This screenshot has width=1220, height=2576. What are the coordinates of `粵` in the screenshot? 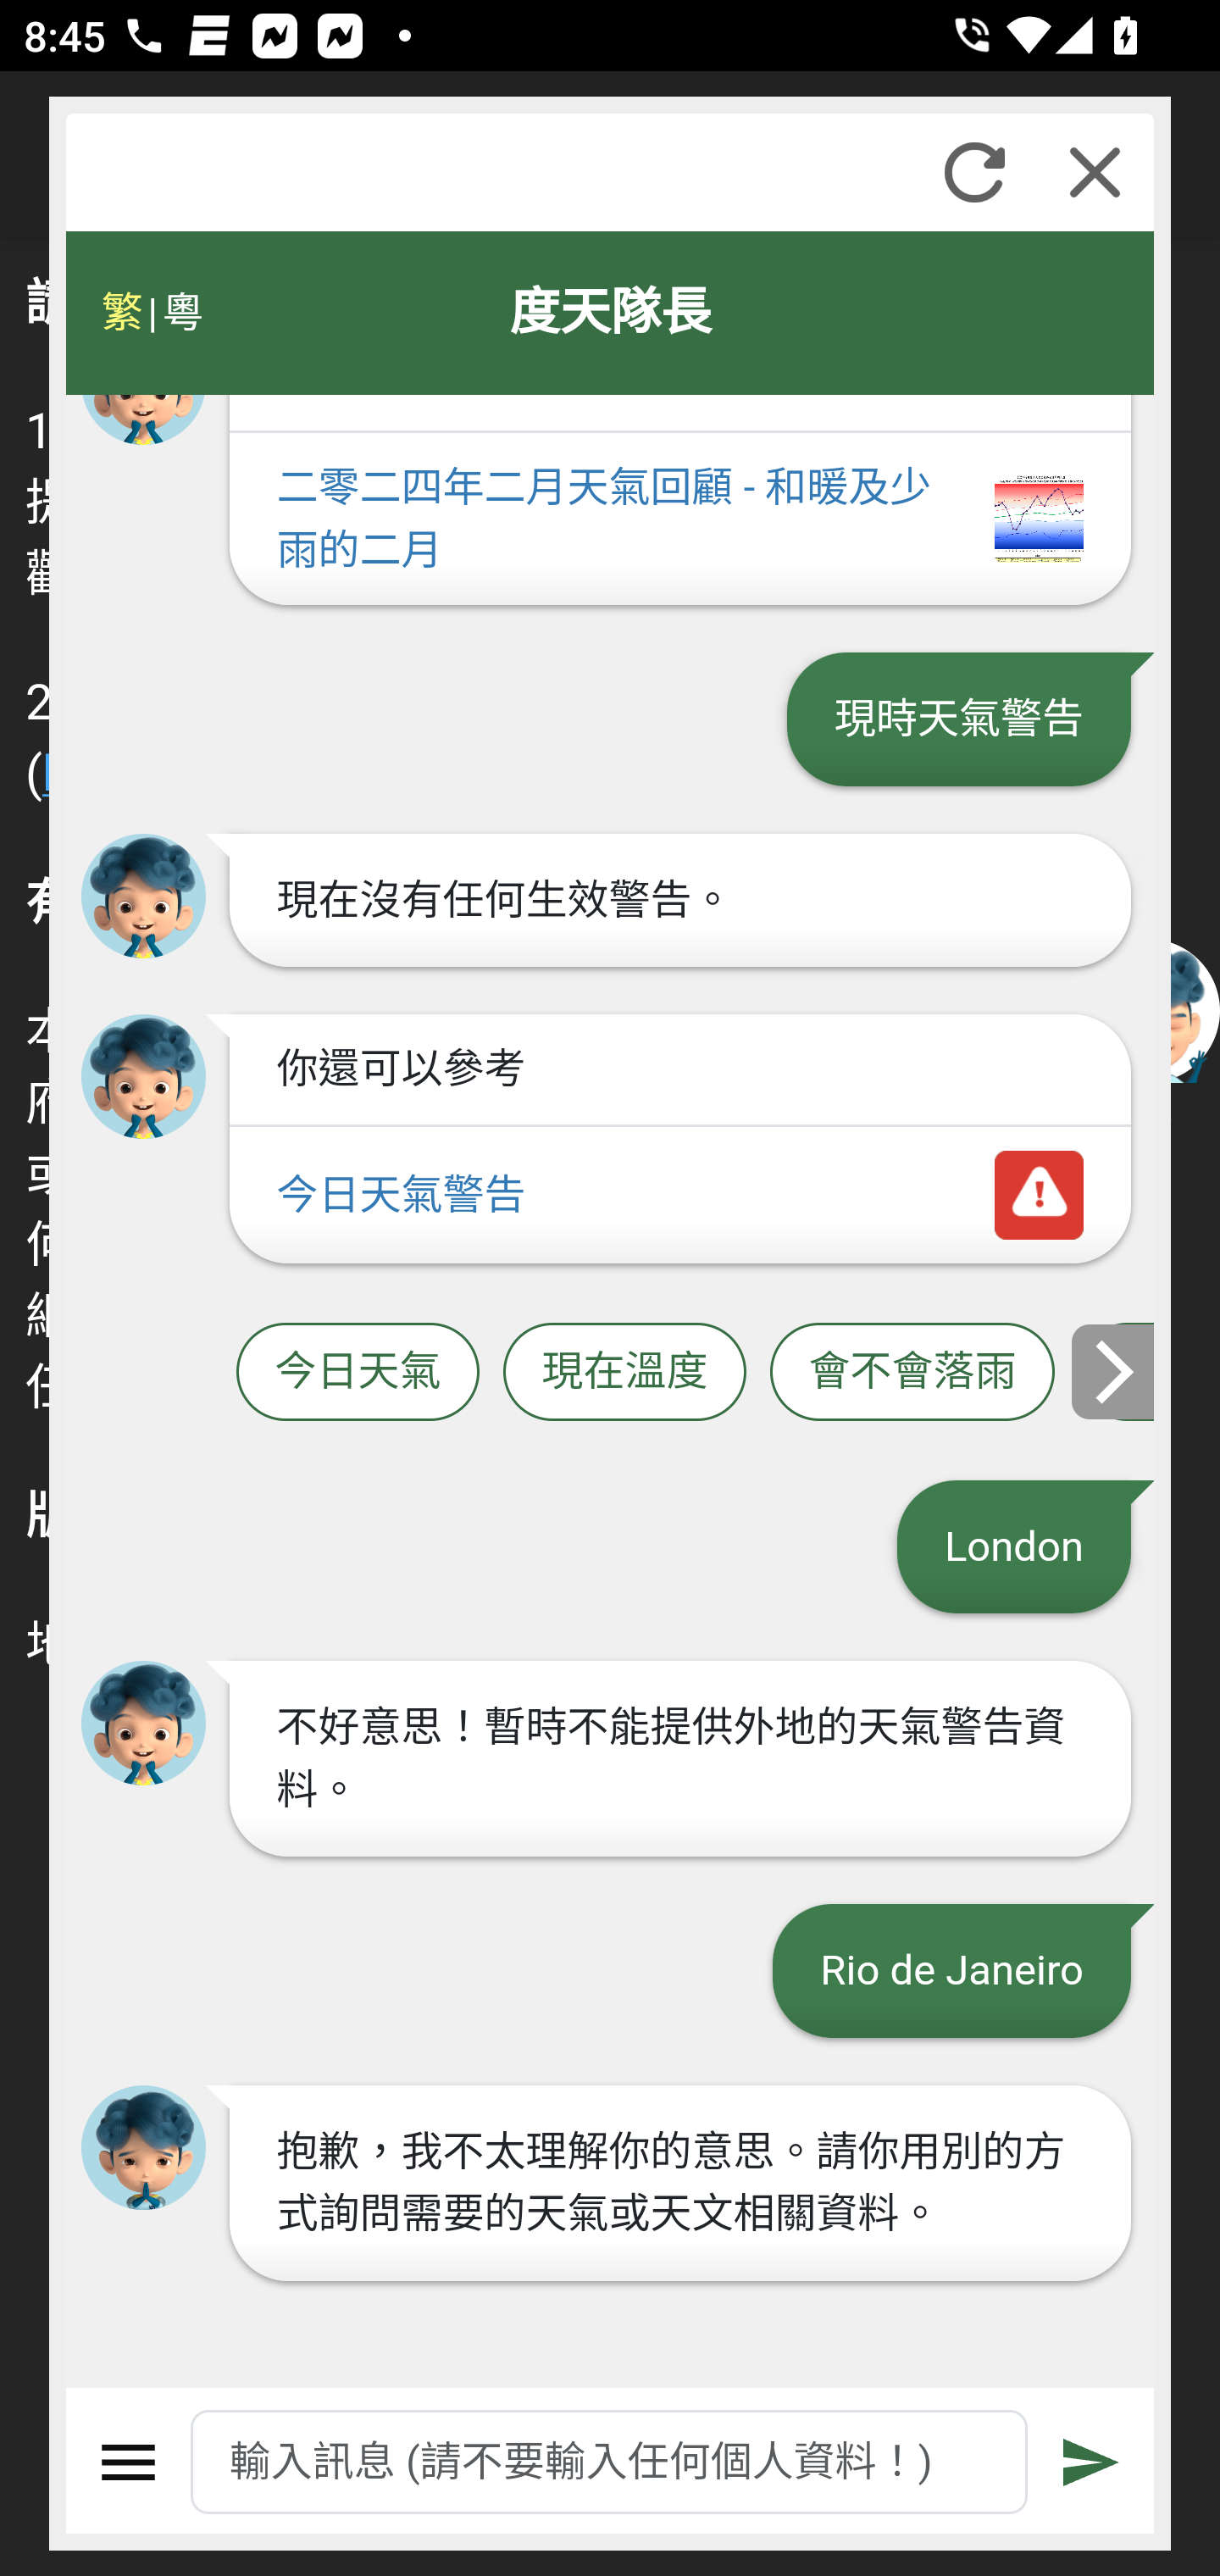 It's located at (181, 313).